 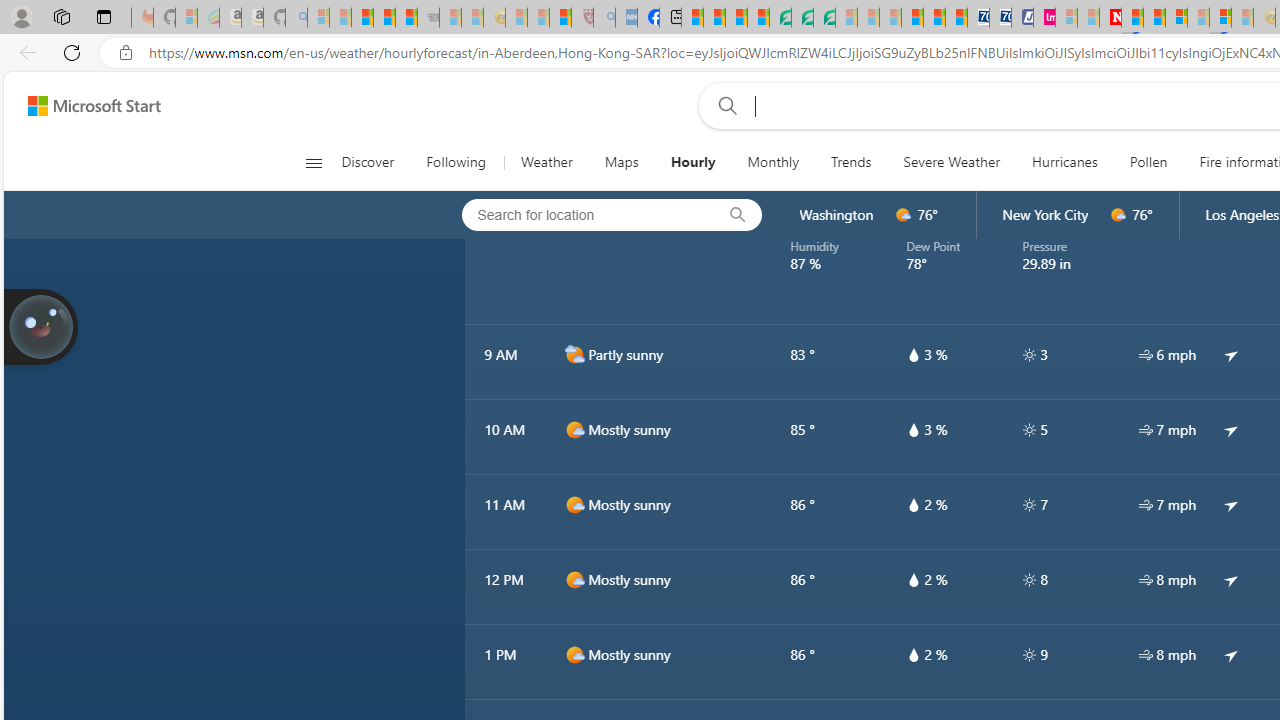 What do you see at coordinates (362, 18) in the screenshot?
I see `The Weather Channel - MSN` at bounding box center [362, 18].